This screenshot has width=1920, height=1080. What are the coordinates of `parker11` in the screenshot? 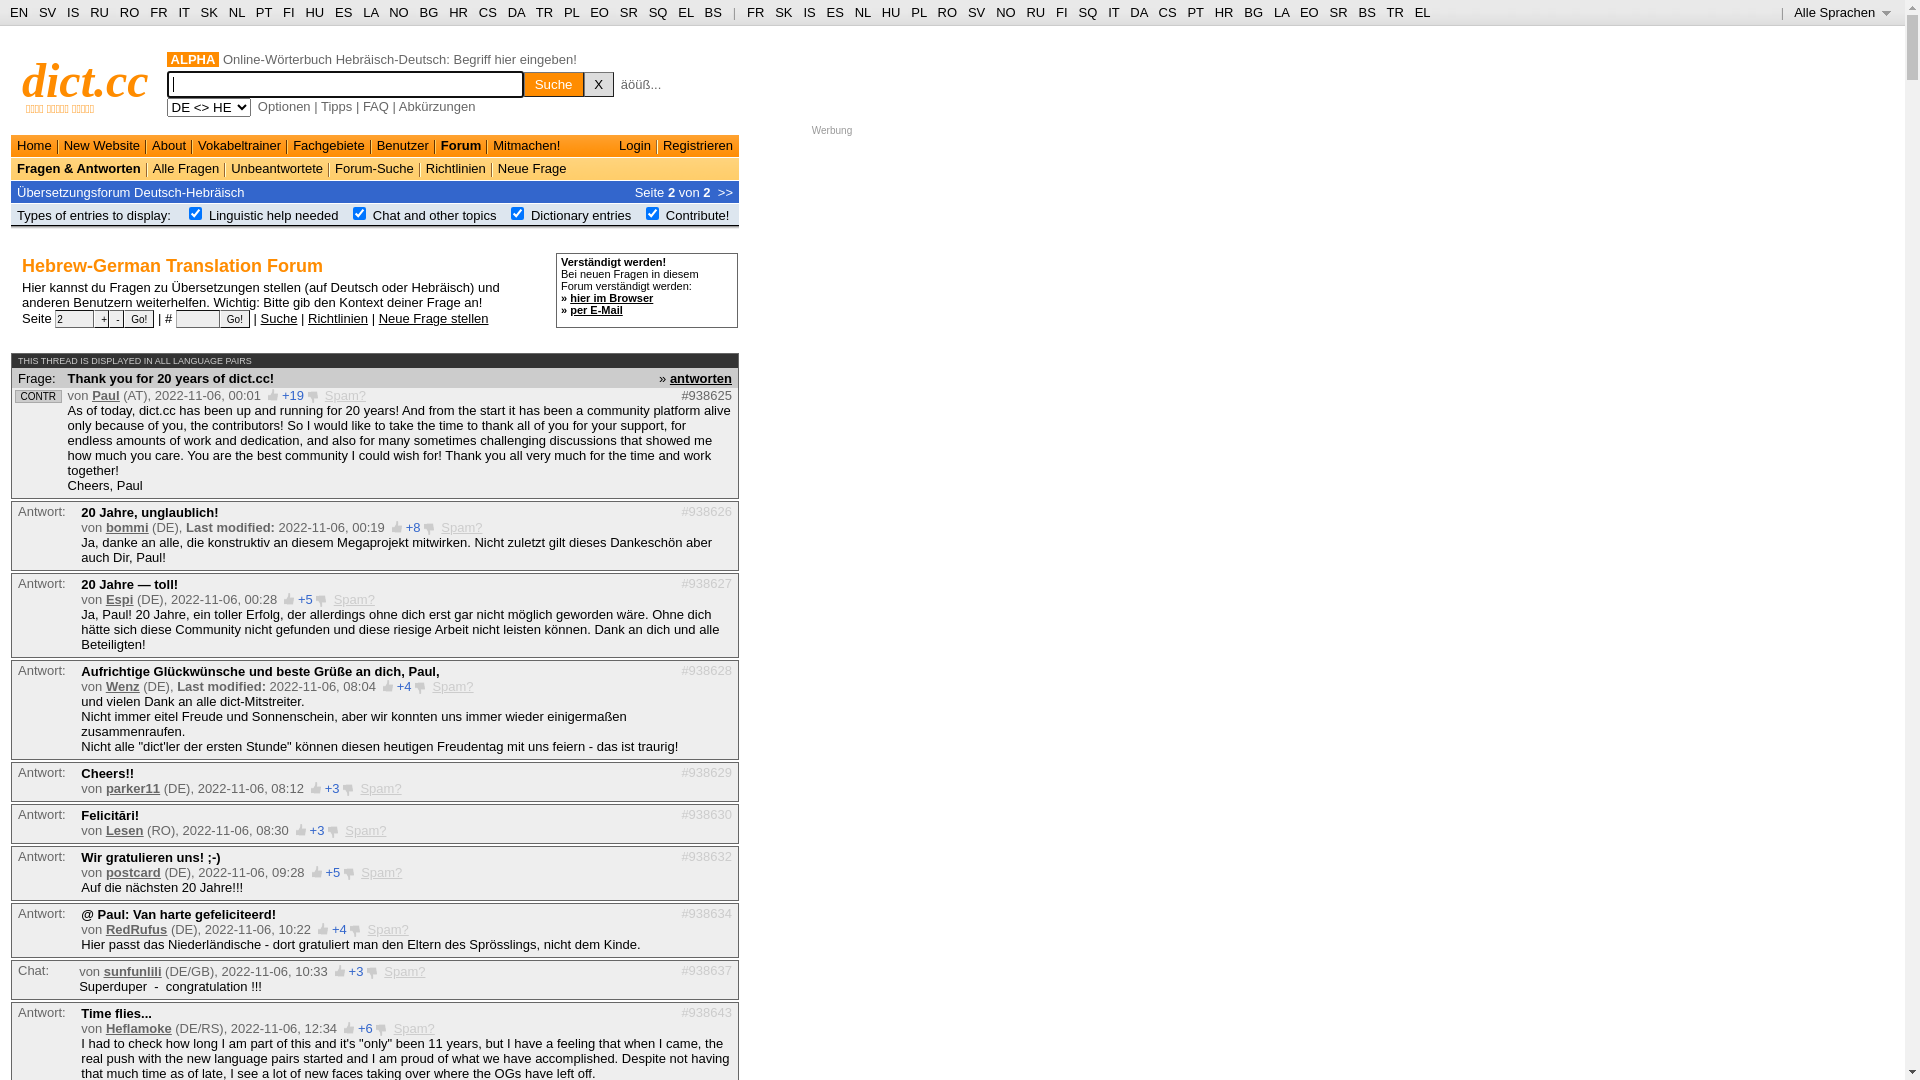 It's located at (133, 788).